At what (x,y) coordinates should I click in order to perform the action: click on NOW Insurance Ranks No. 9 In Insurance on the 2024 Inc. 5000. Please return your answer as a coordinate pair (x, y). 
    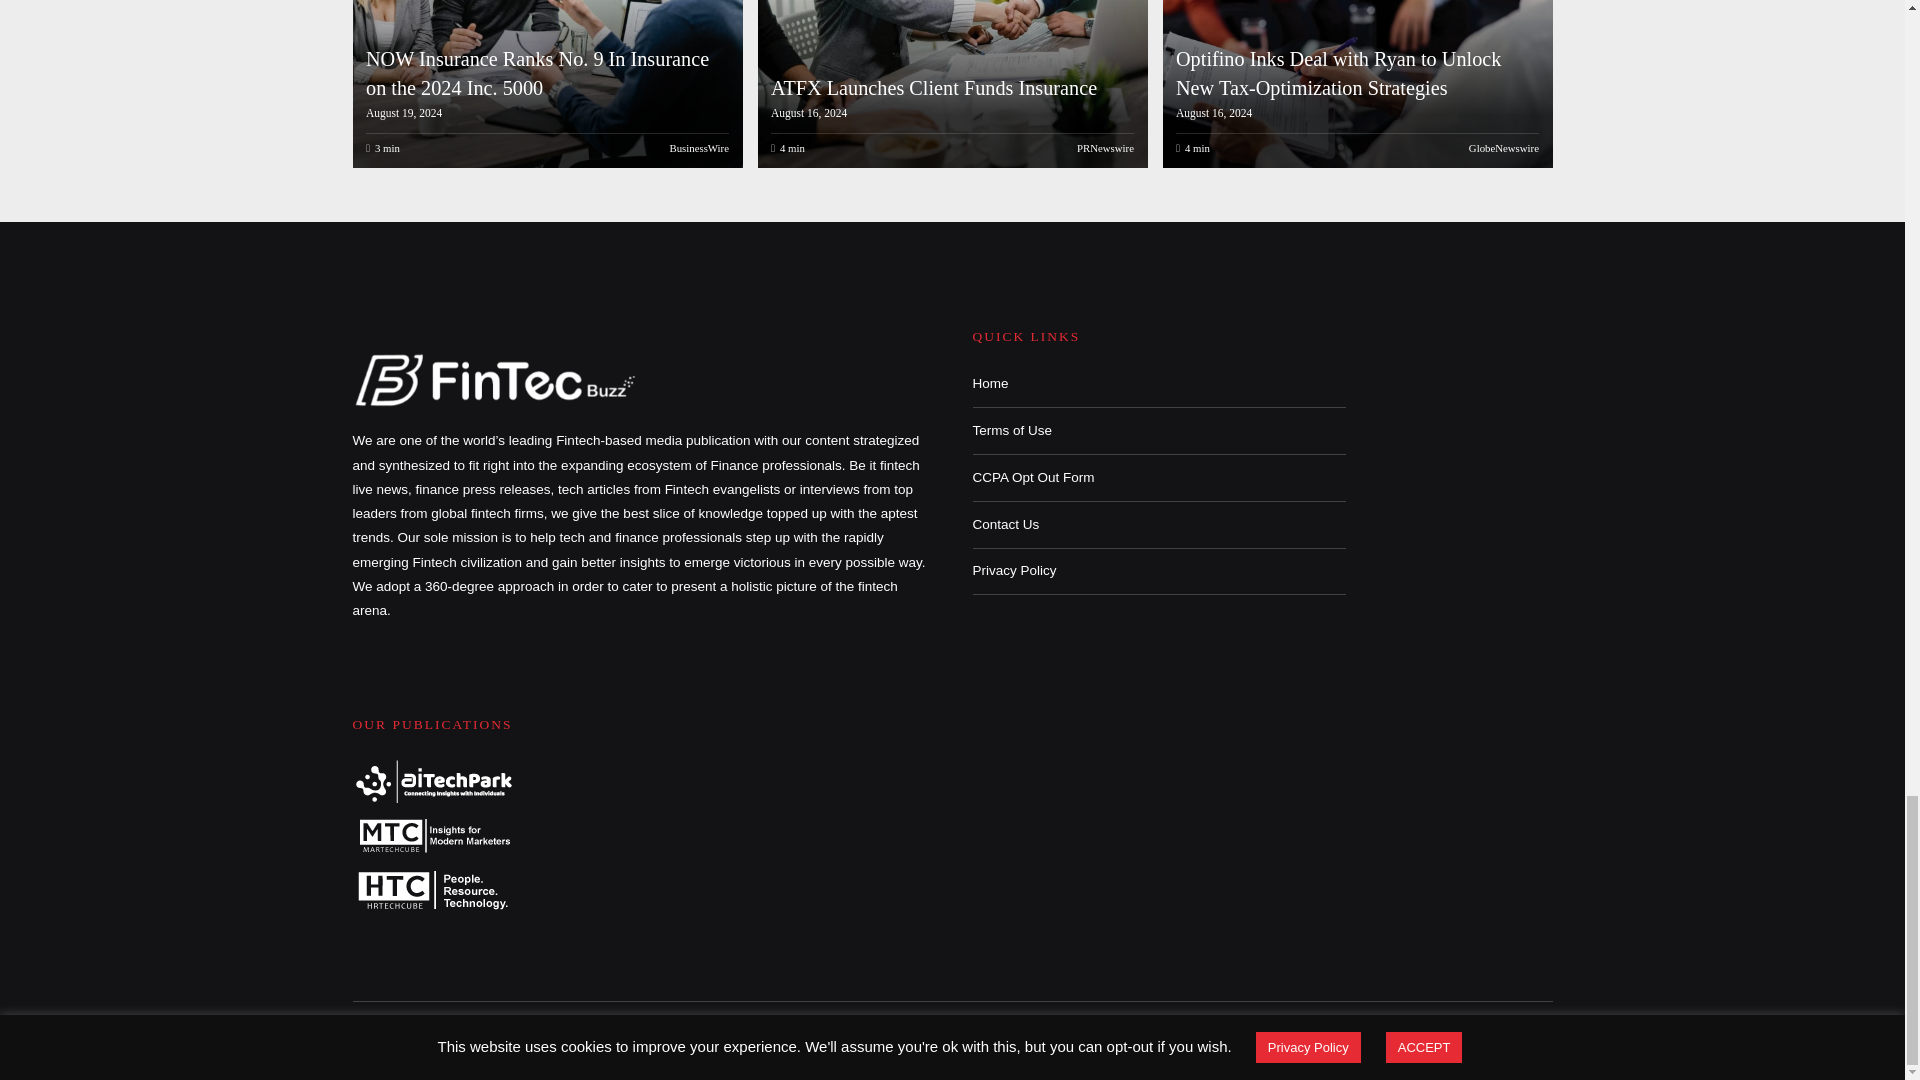
    Looking at the image, I should click on (544, 84).